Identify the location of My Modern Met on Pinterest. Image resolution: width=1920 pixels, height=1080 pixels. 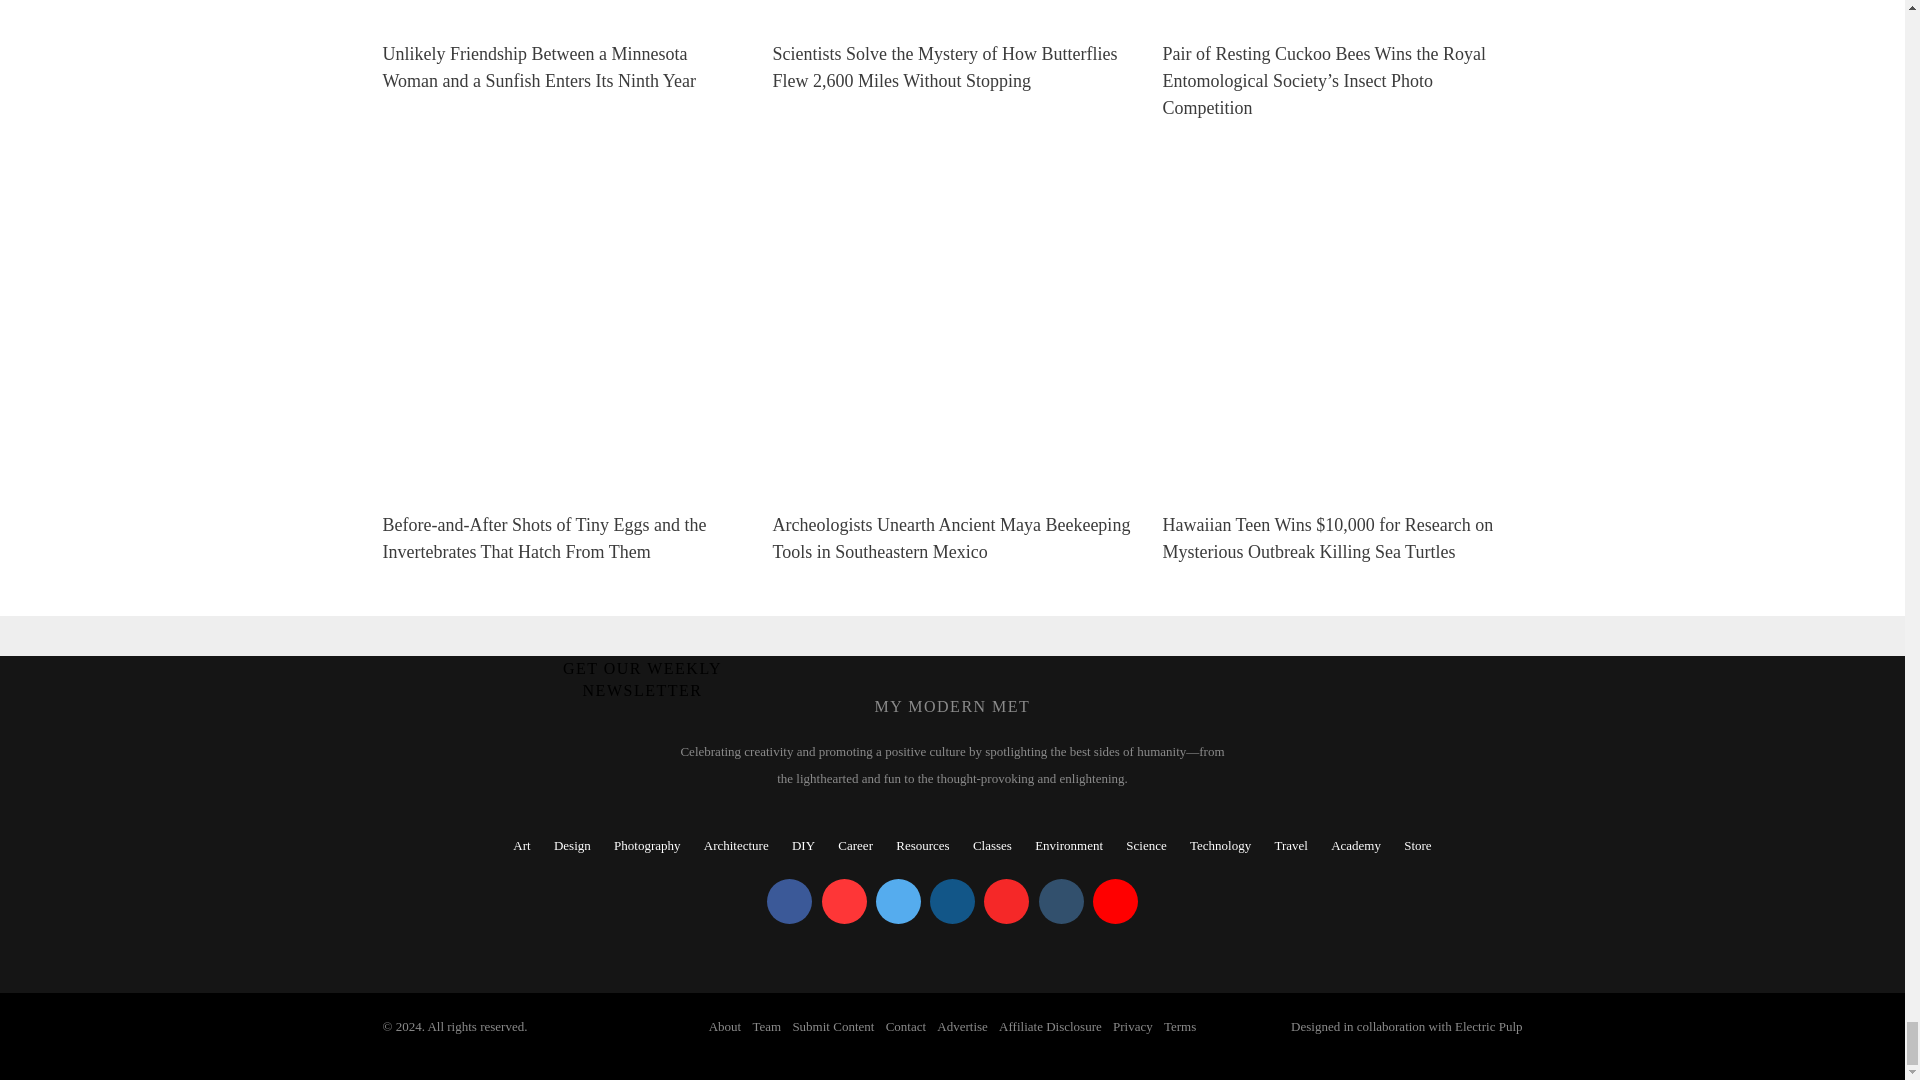
(844, 902).